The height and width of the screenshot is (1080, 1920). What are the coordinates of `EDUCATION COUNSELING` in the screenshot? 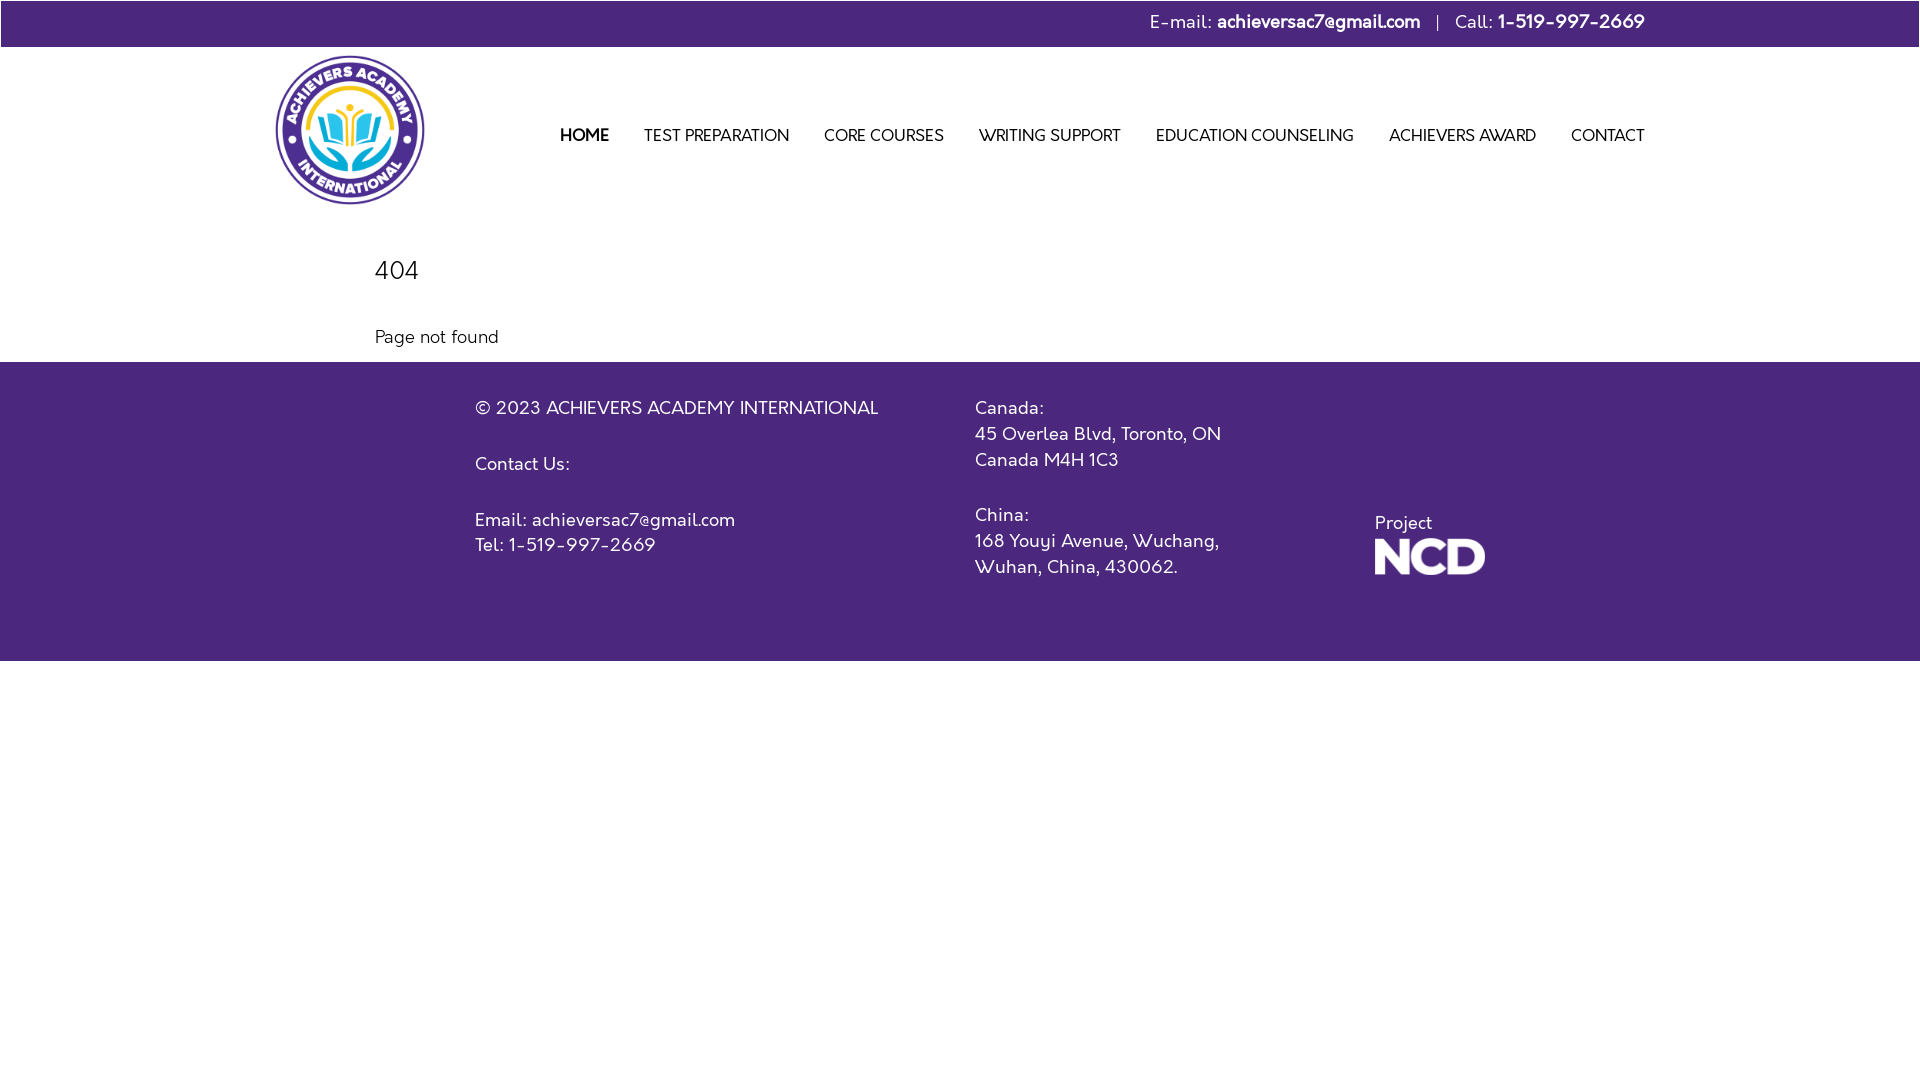 It's located at (1255, 140).